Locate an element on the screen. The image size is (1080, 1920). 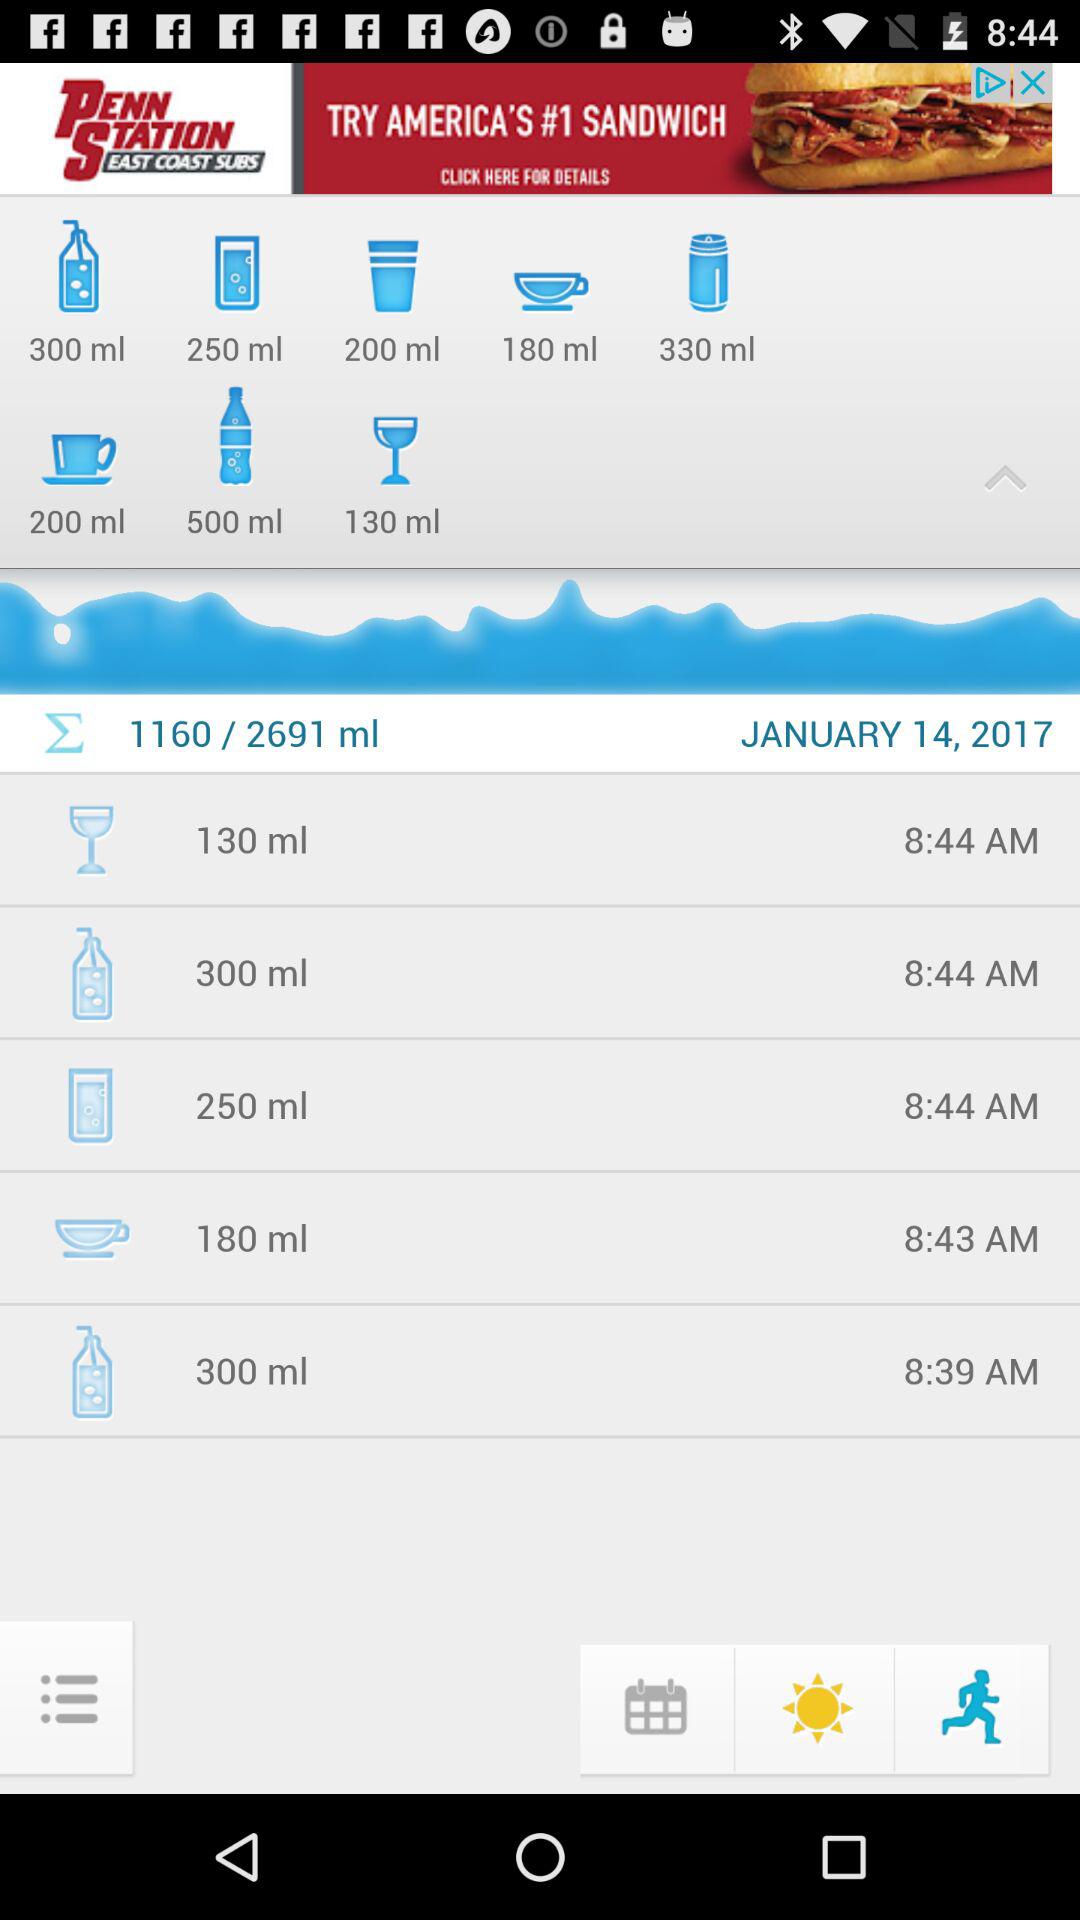
select the cup icon below glass icon is located at coordinates (90, 1237).